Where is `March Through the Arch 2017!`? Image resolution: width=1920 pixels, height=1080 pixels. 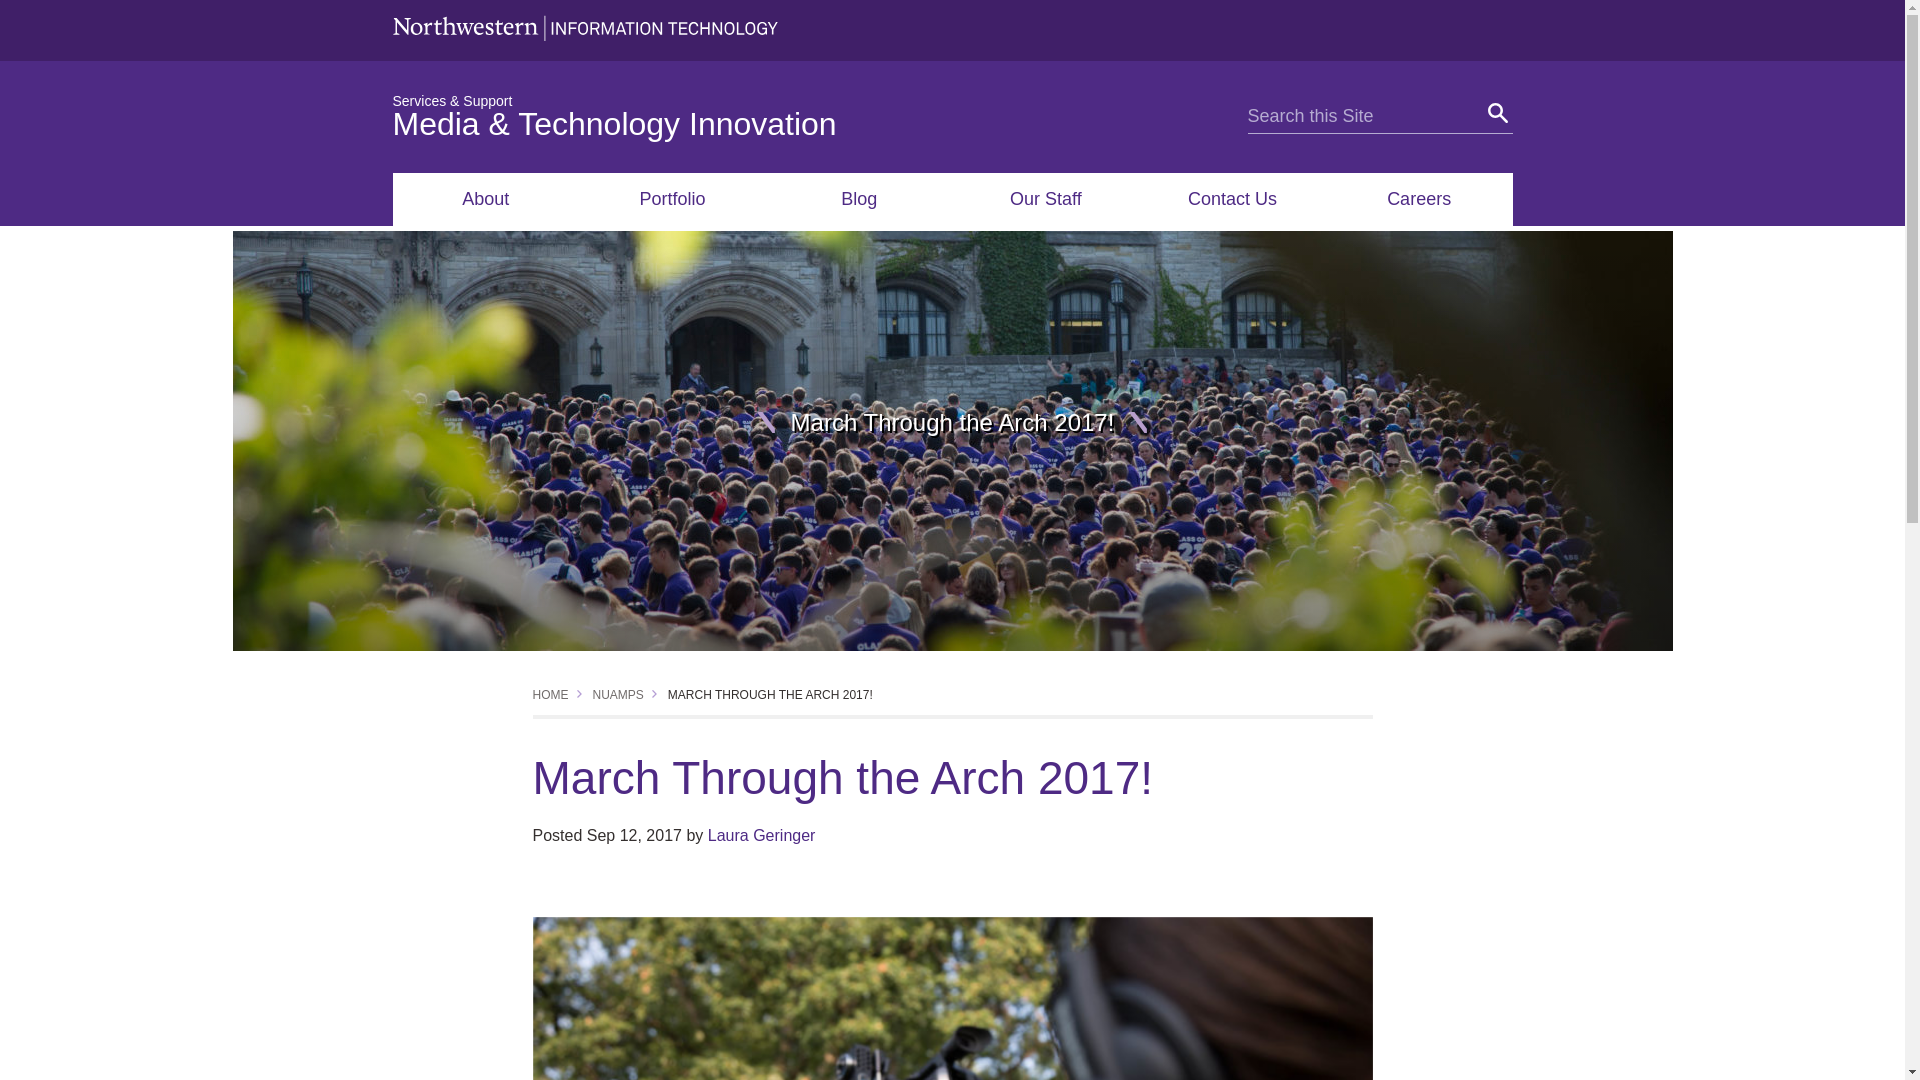 March Through the Arch 2017! is located at coordinates (770, 694).